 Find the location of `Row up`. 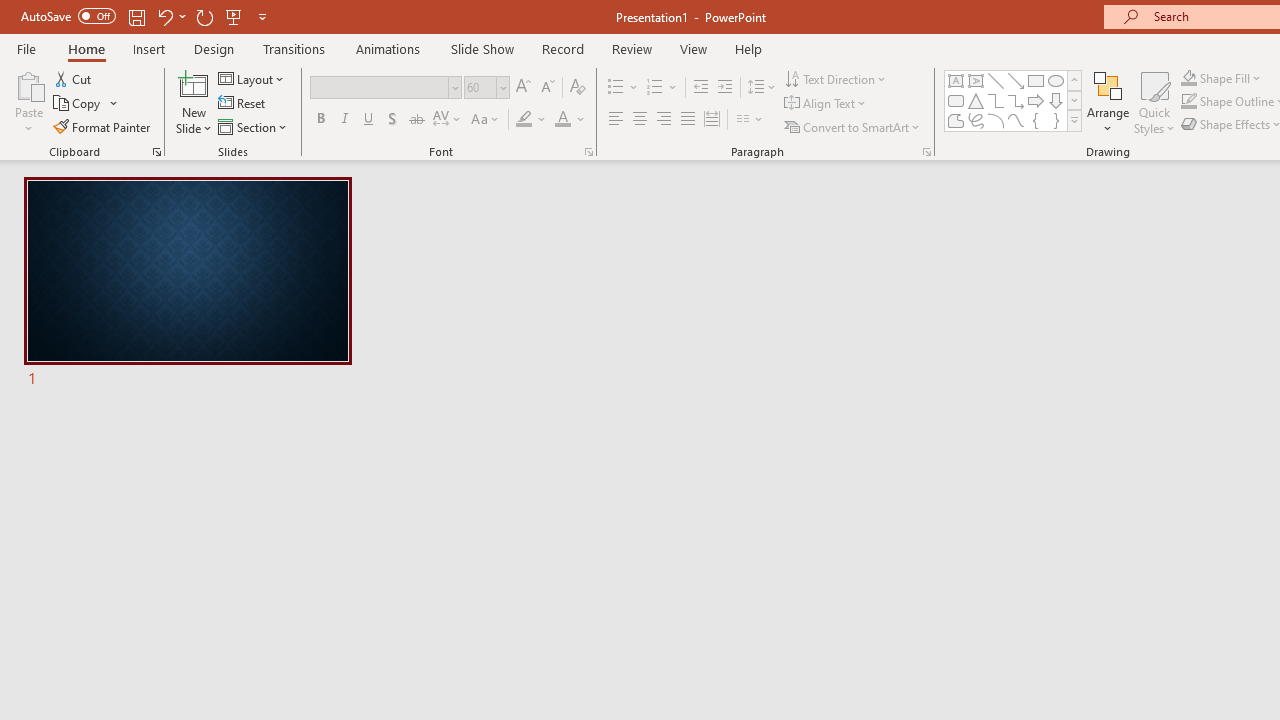

Row up is located at coordinates (1074, 80).